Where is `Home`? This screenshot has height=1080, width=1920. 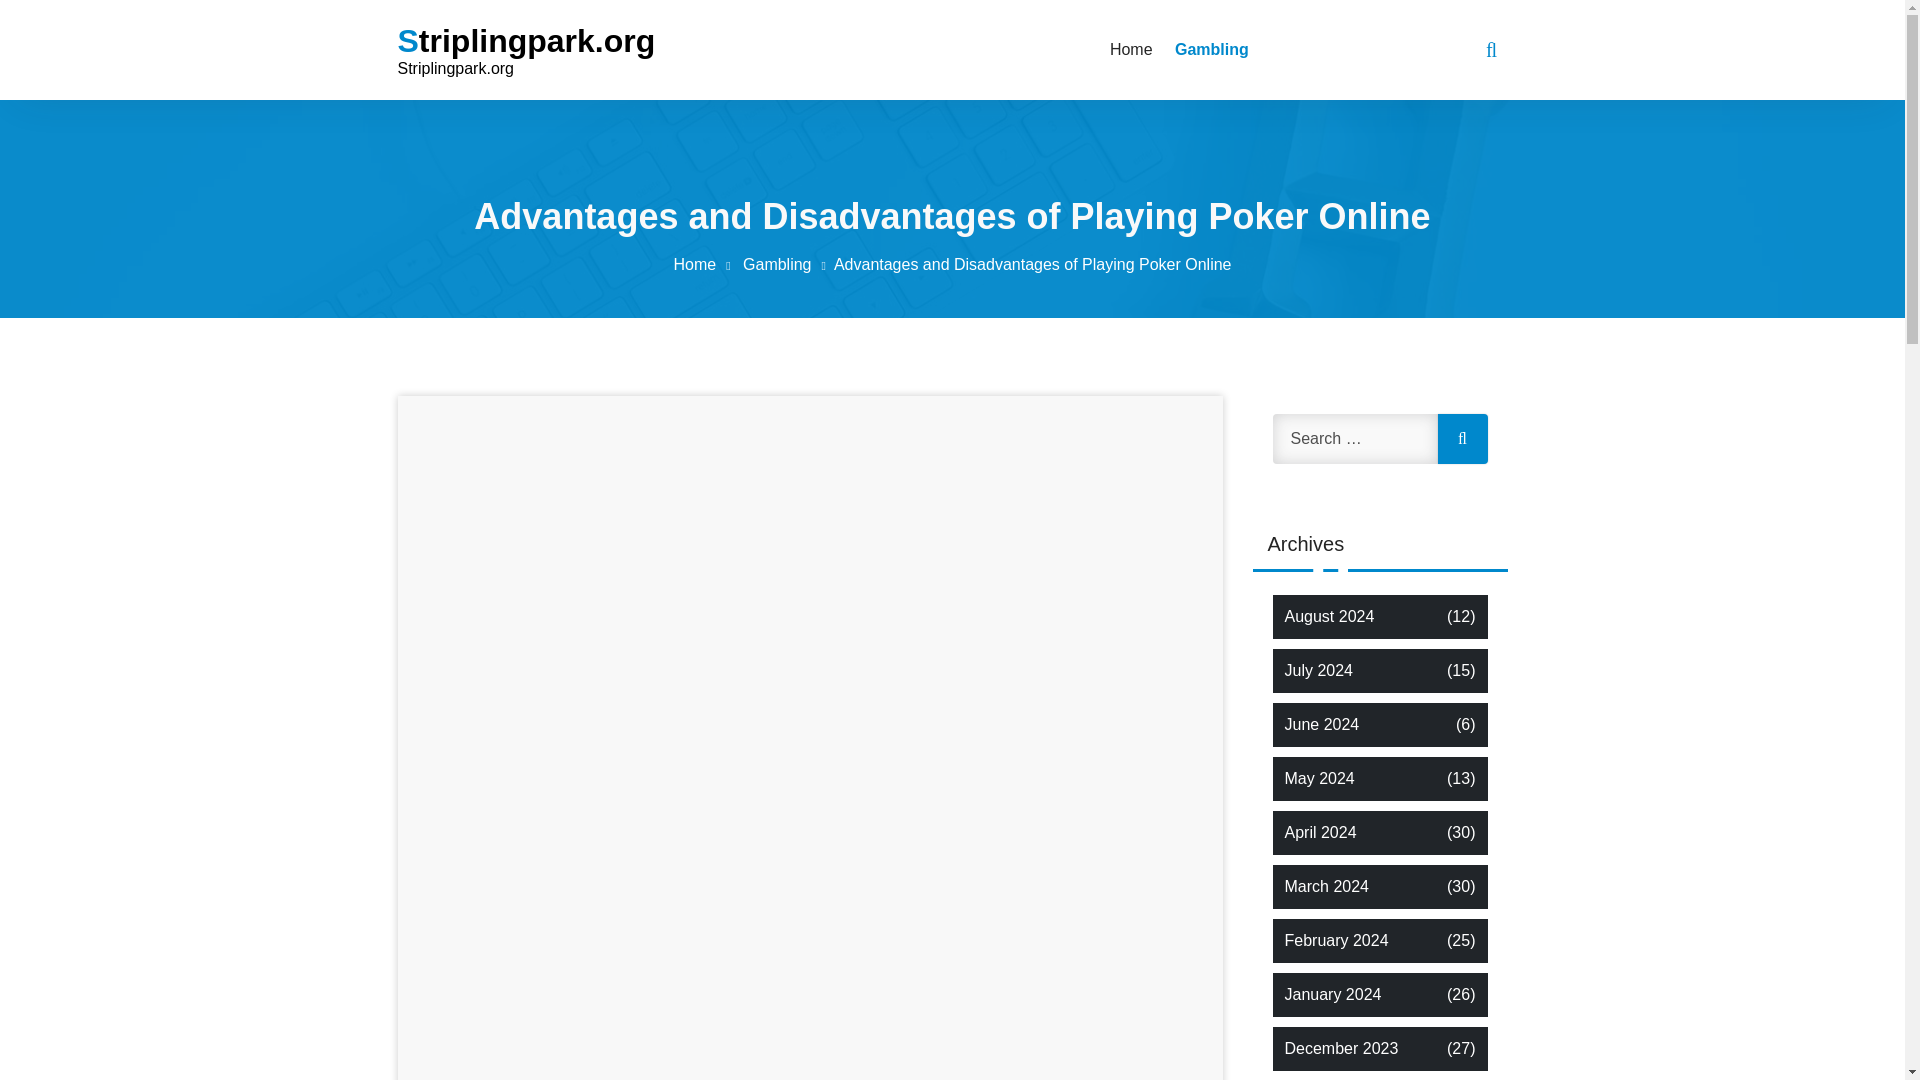 Home is located at coordinates (1130, 49).